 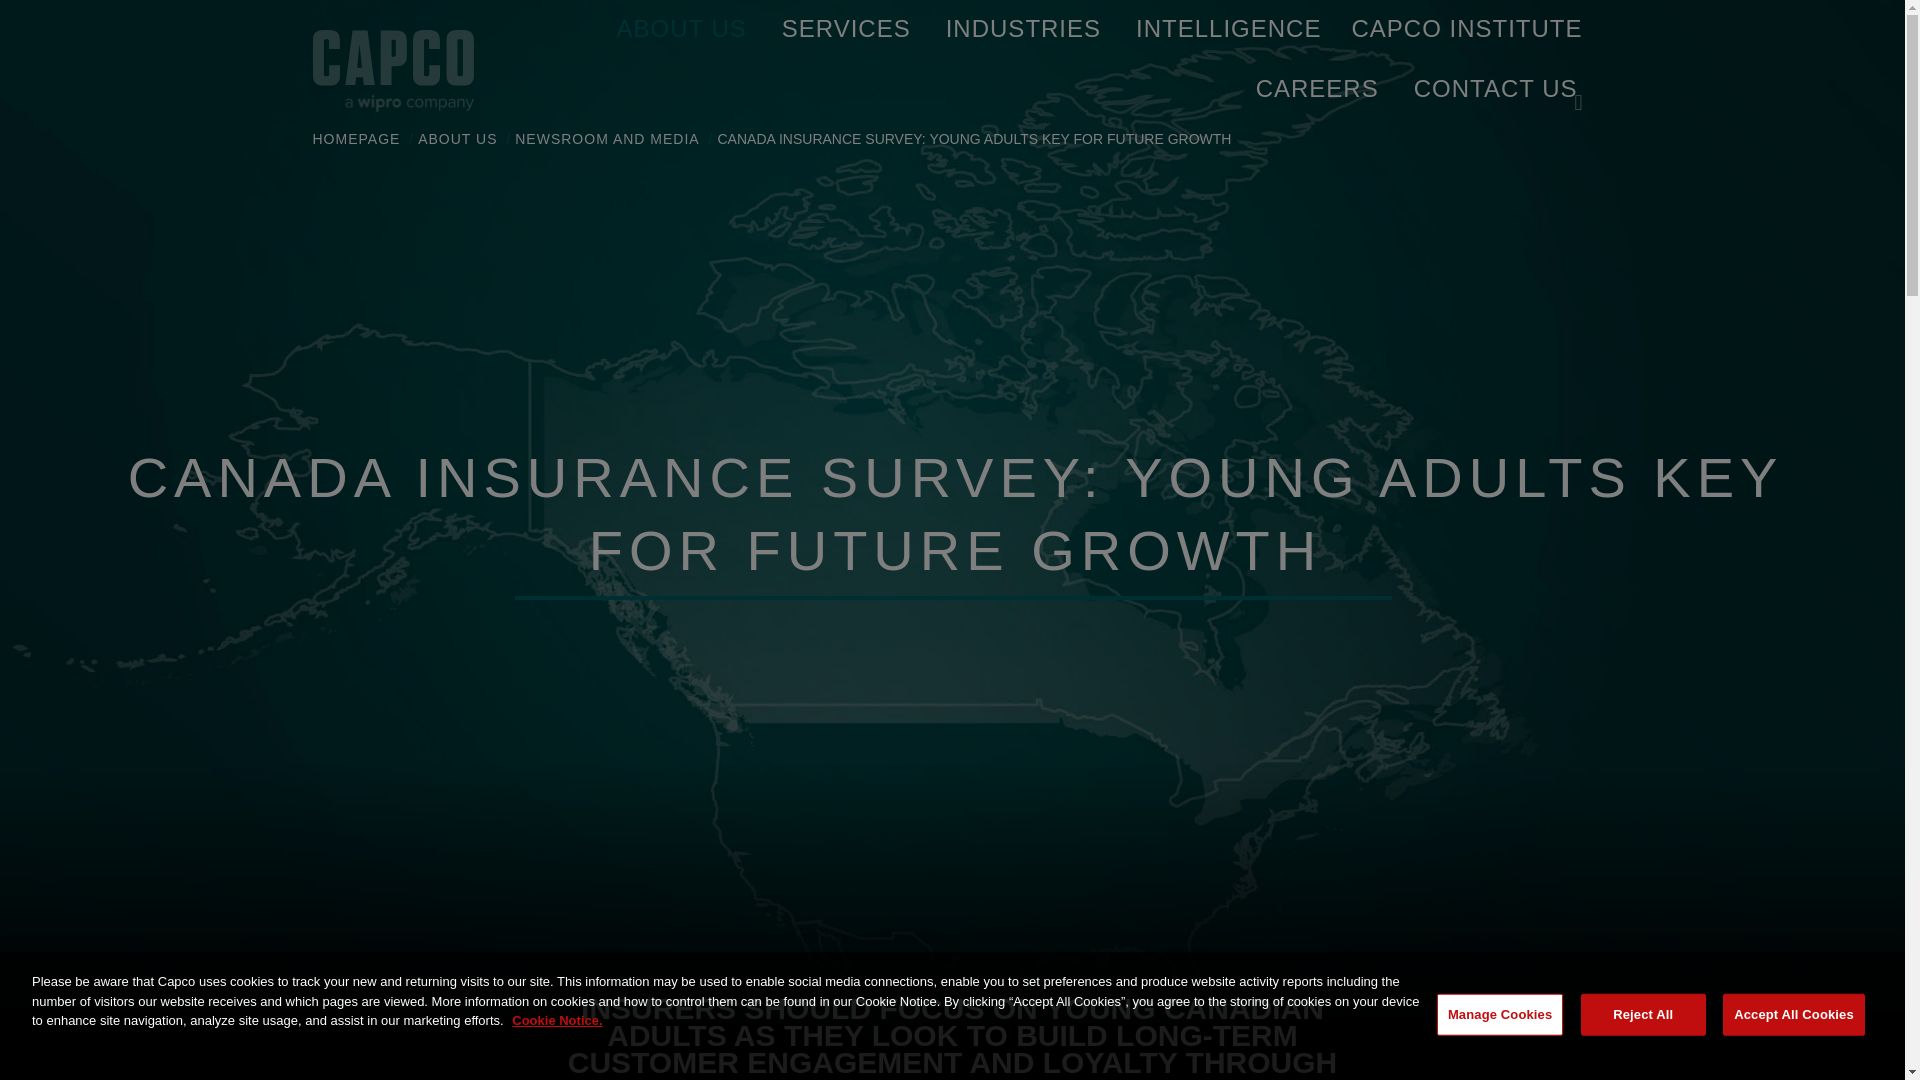 What do you see at coordinates (1466, 29) in the screenshot?
I see `CAPCO INSTITUTE` at bounding box center [1466, 29].